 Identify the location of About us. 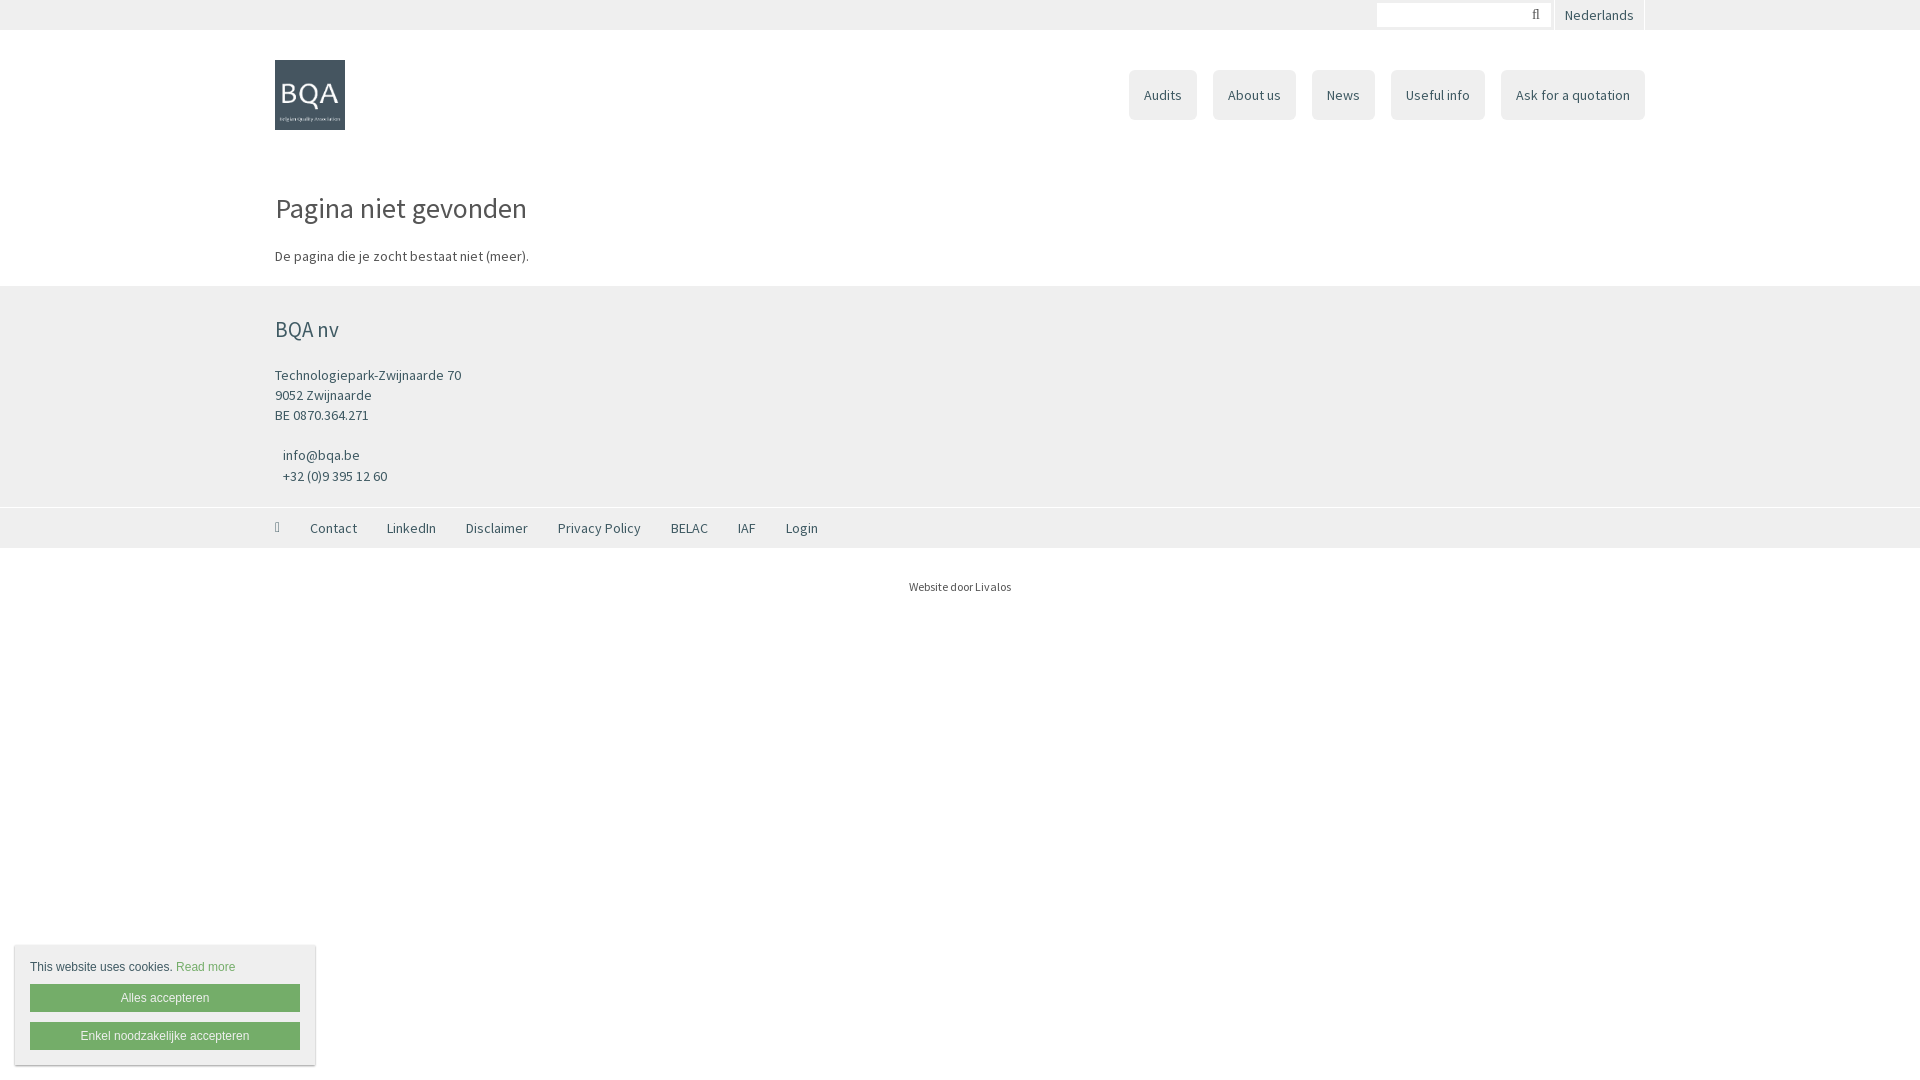
(1254, 95).